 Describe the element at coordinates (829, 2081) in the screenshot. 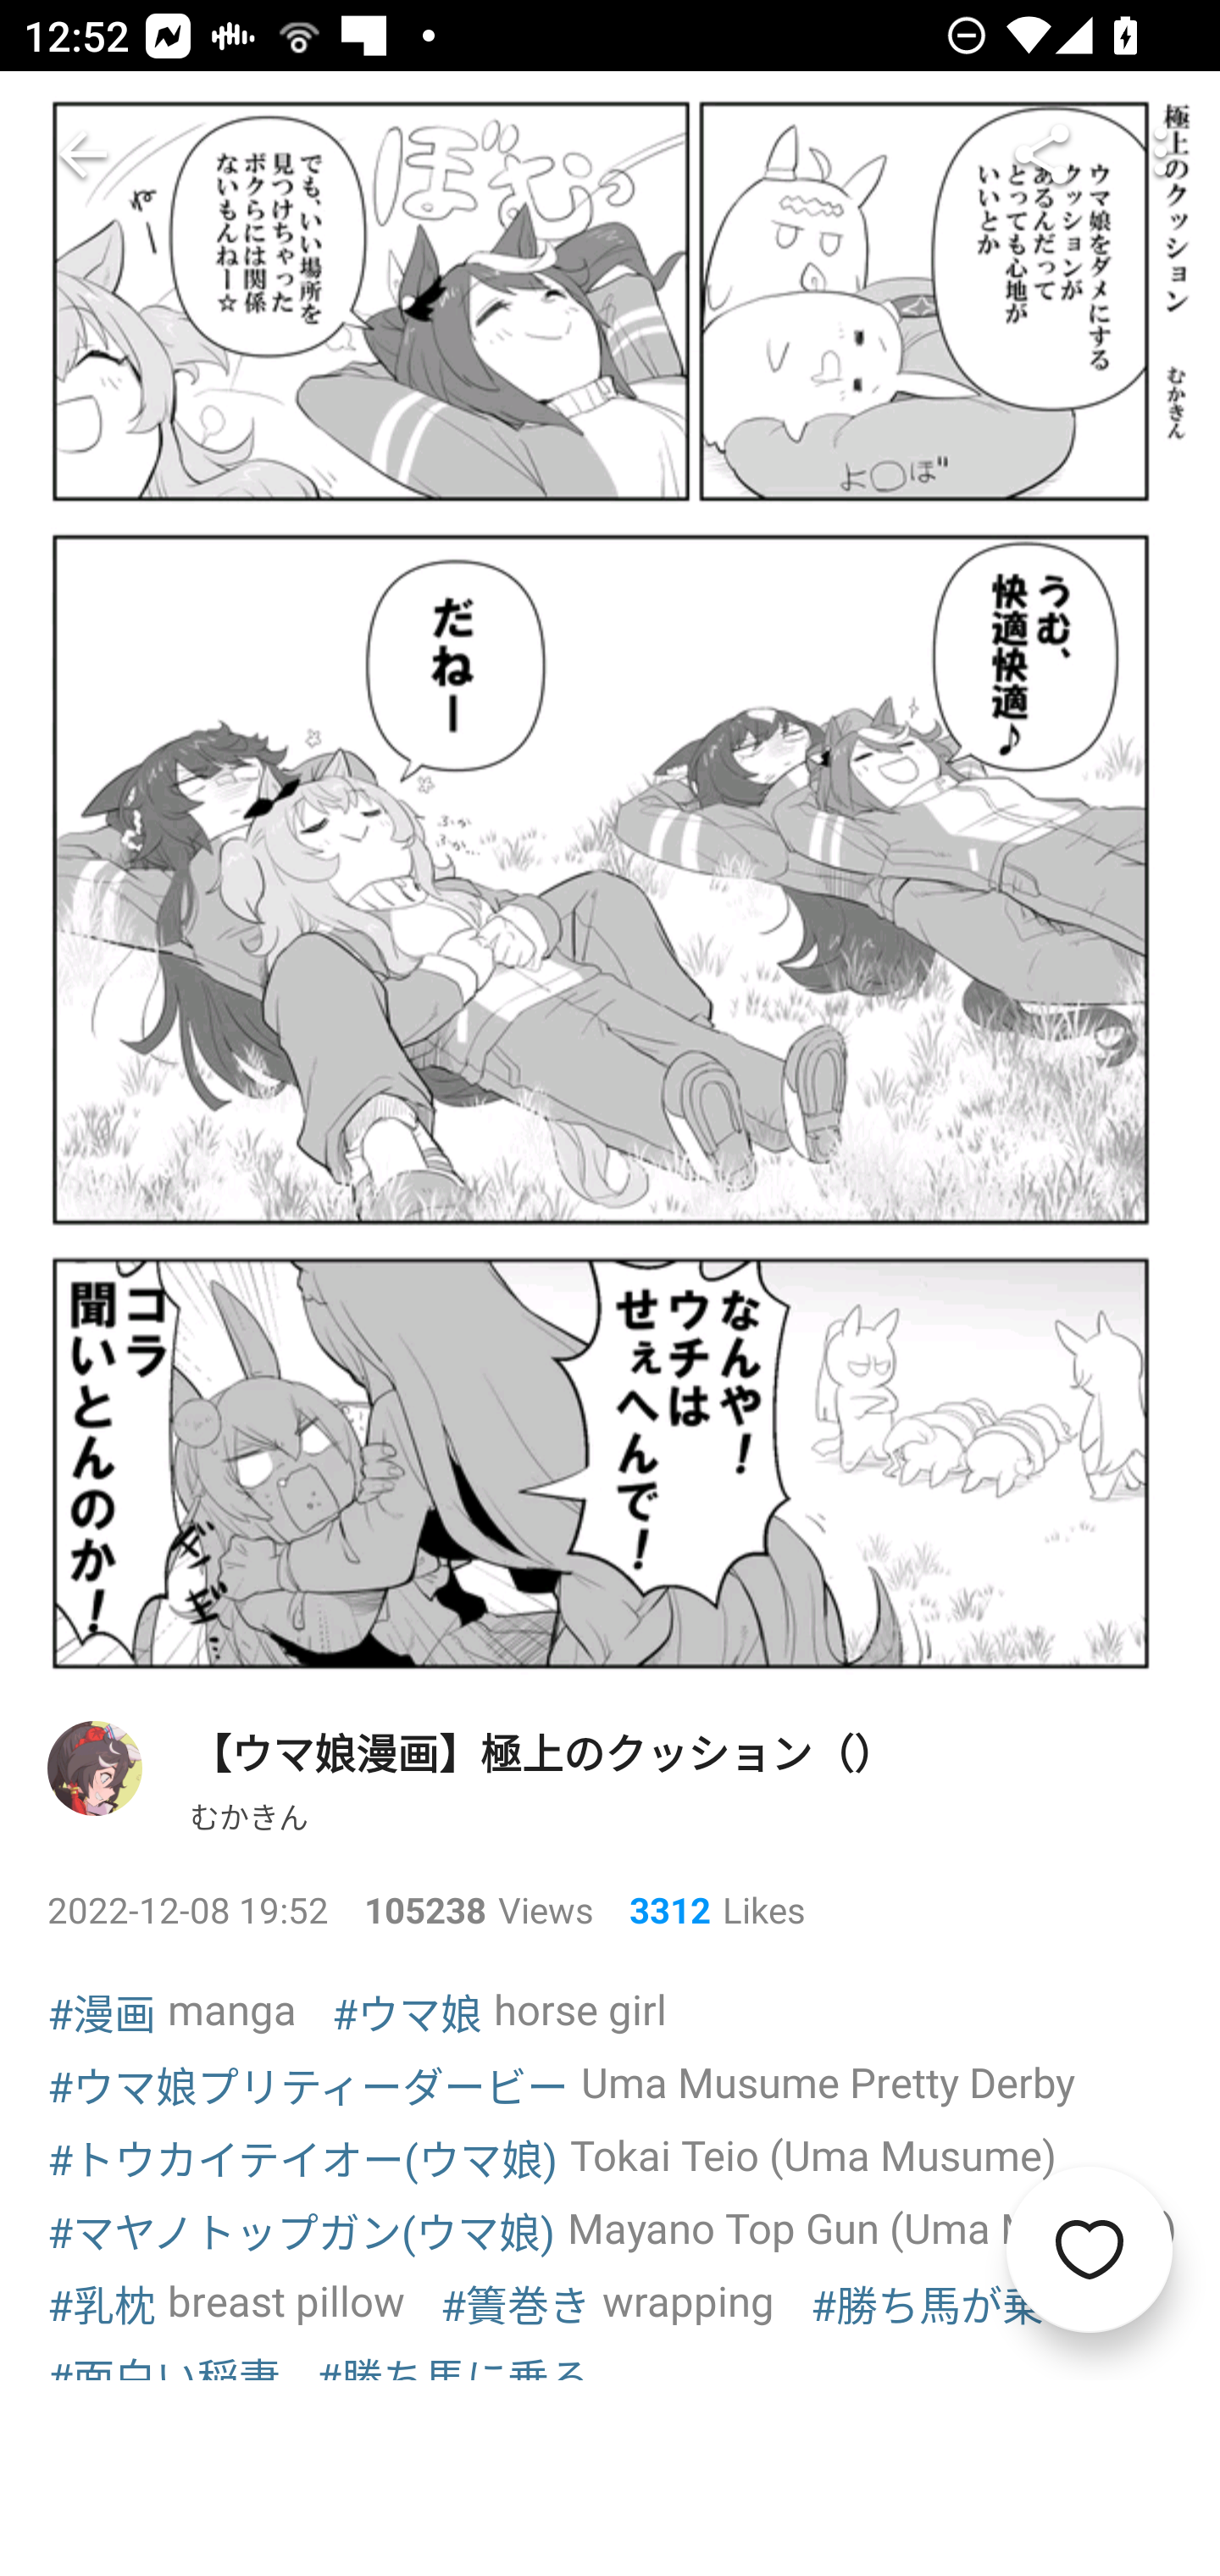

I see `Uma Musume Pretty Derby` at that location.